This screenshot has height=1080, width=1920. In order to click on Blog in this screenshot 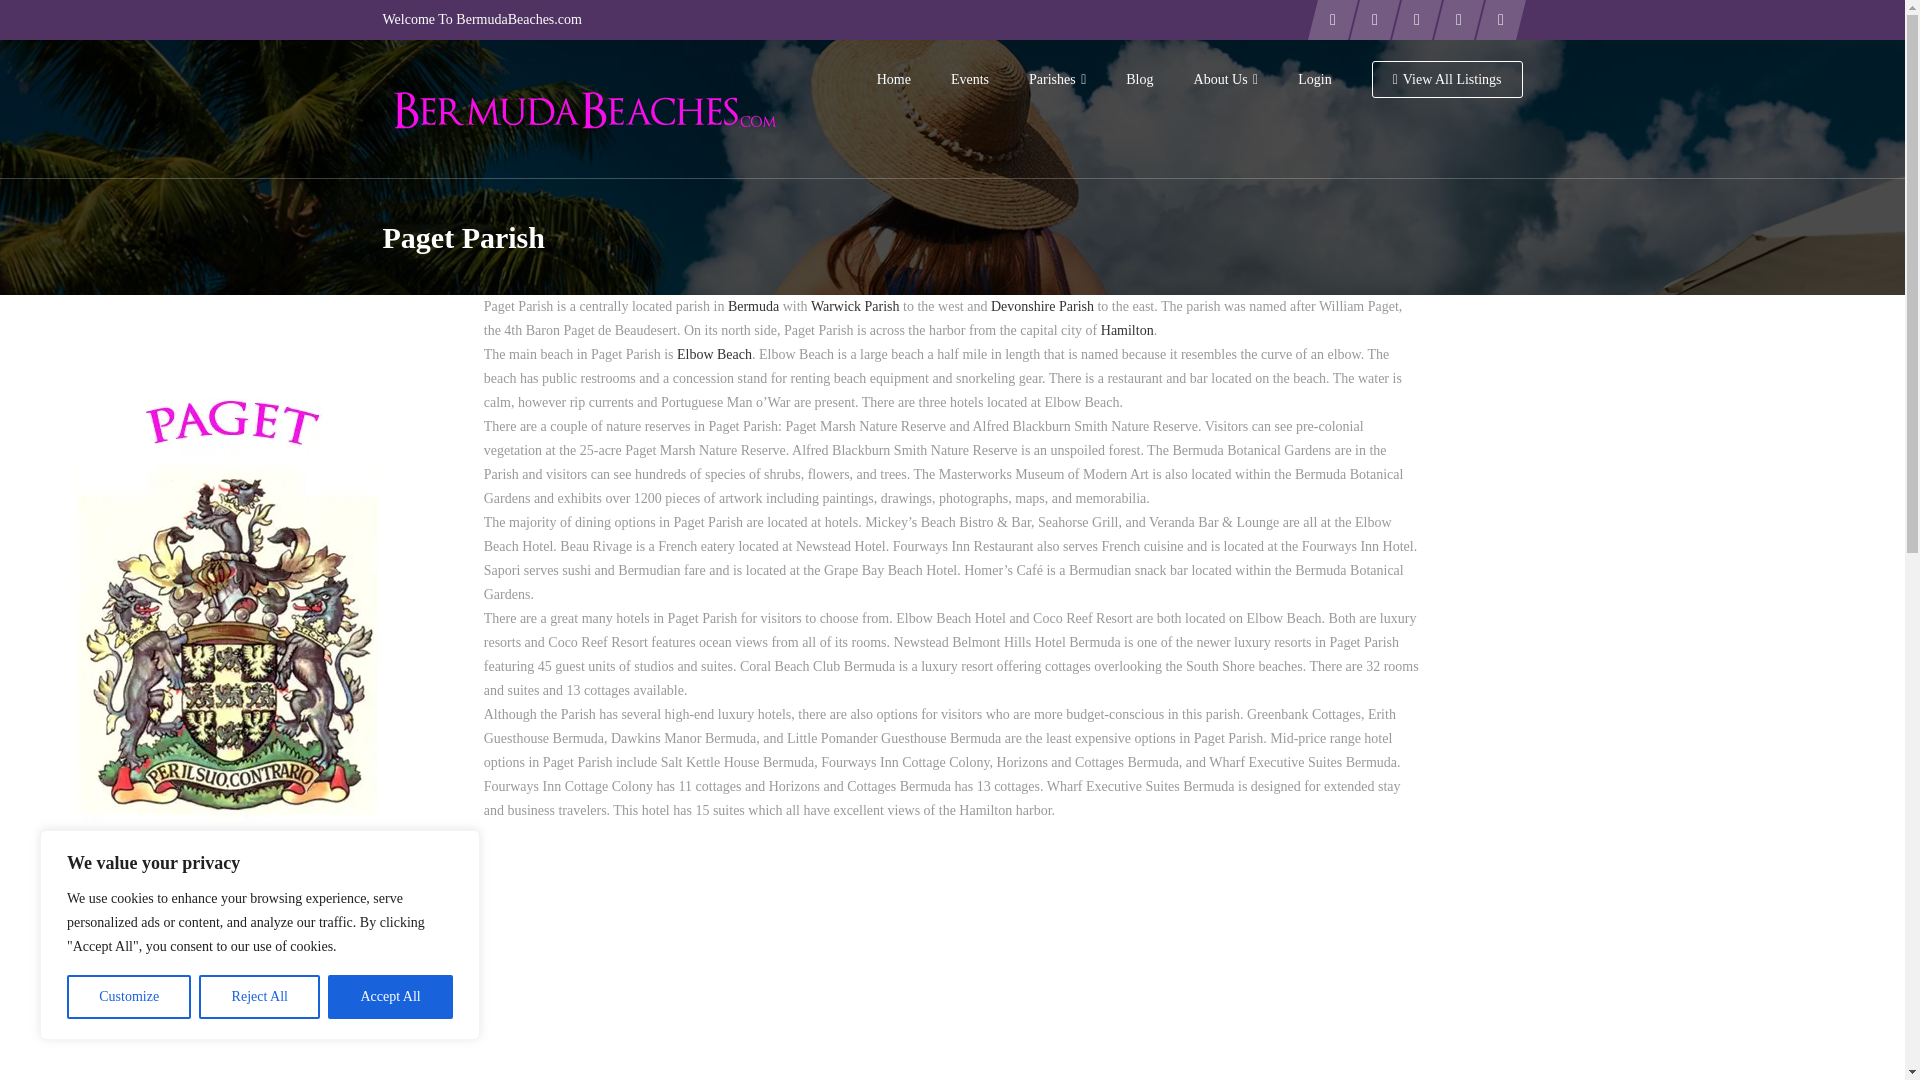, I will do `click(1139, 80)`.